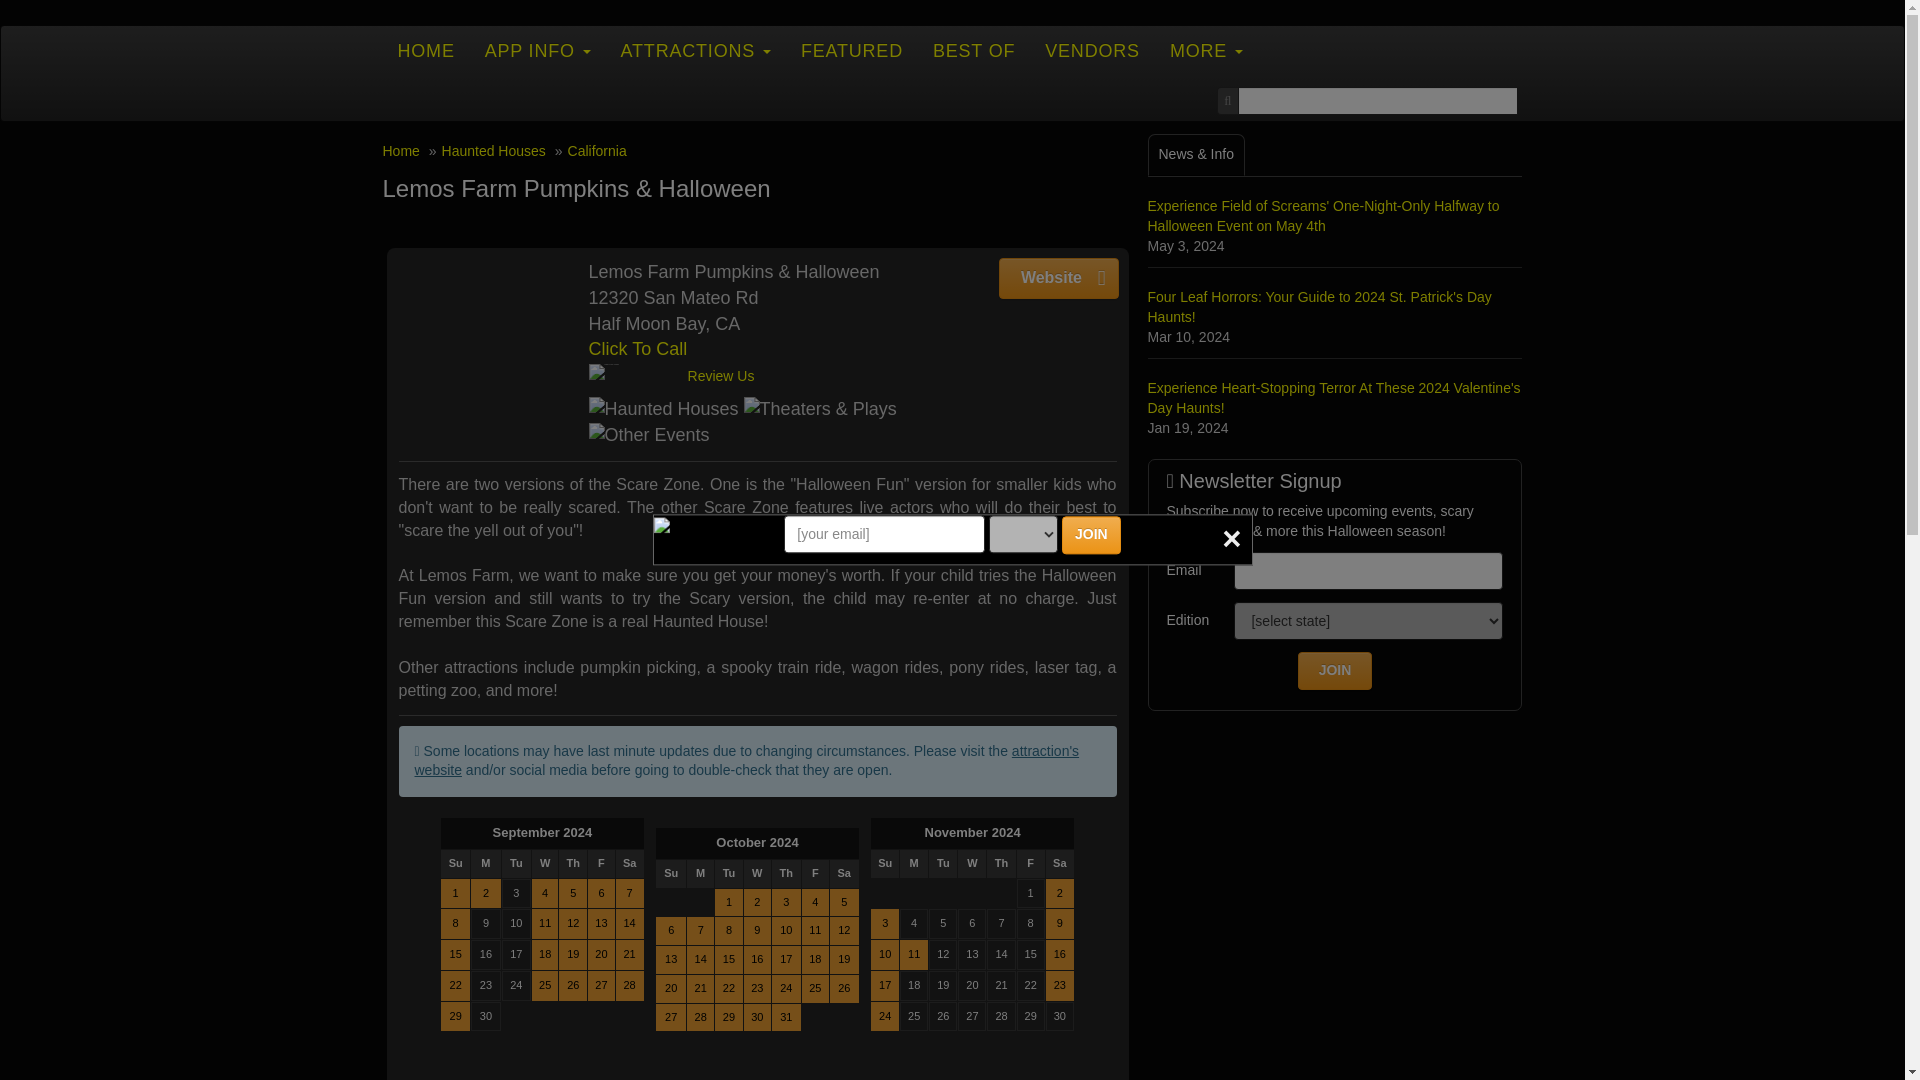 The height and width of the screenshot is (1080, 1920). Describe the element at coordinates (851, 50) in the screenshot. I see `FEATURED` at that location.